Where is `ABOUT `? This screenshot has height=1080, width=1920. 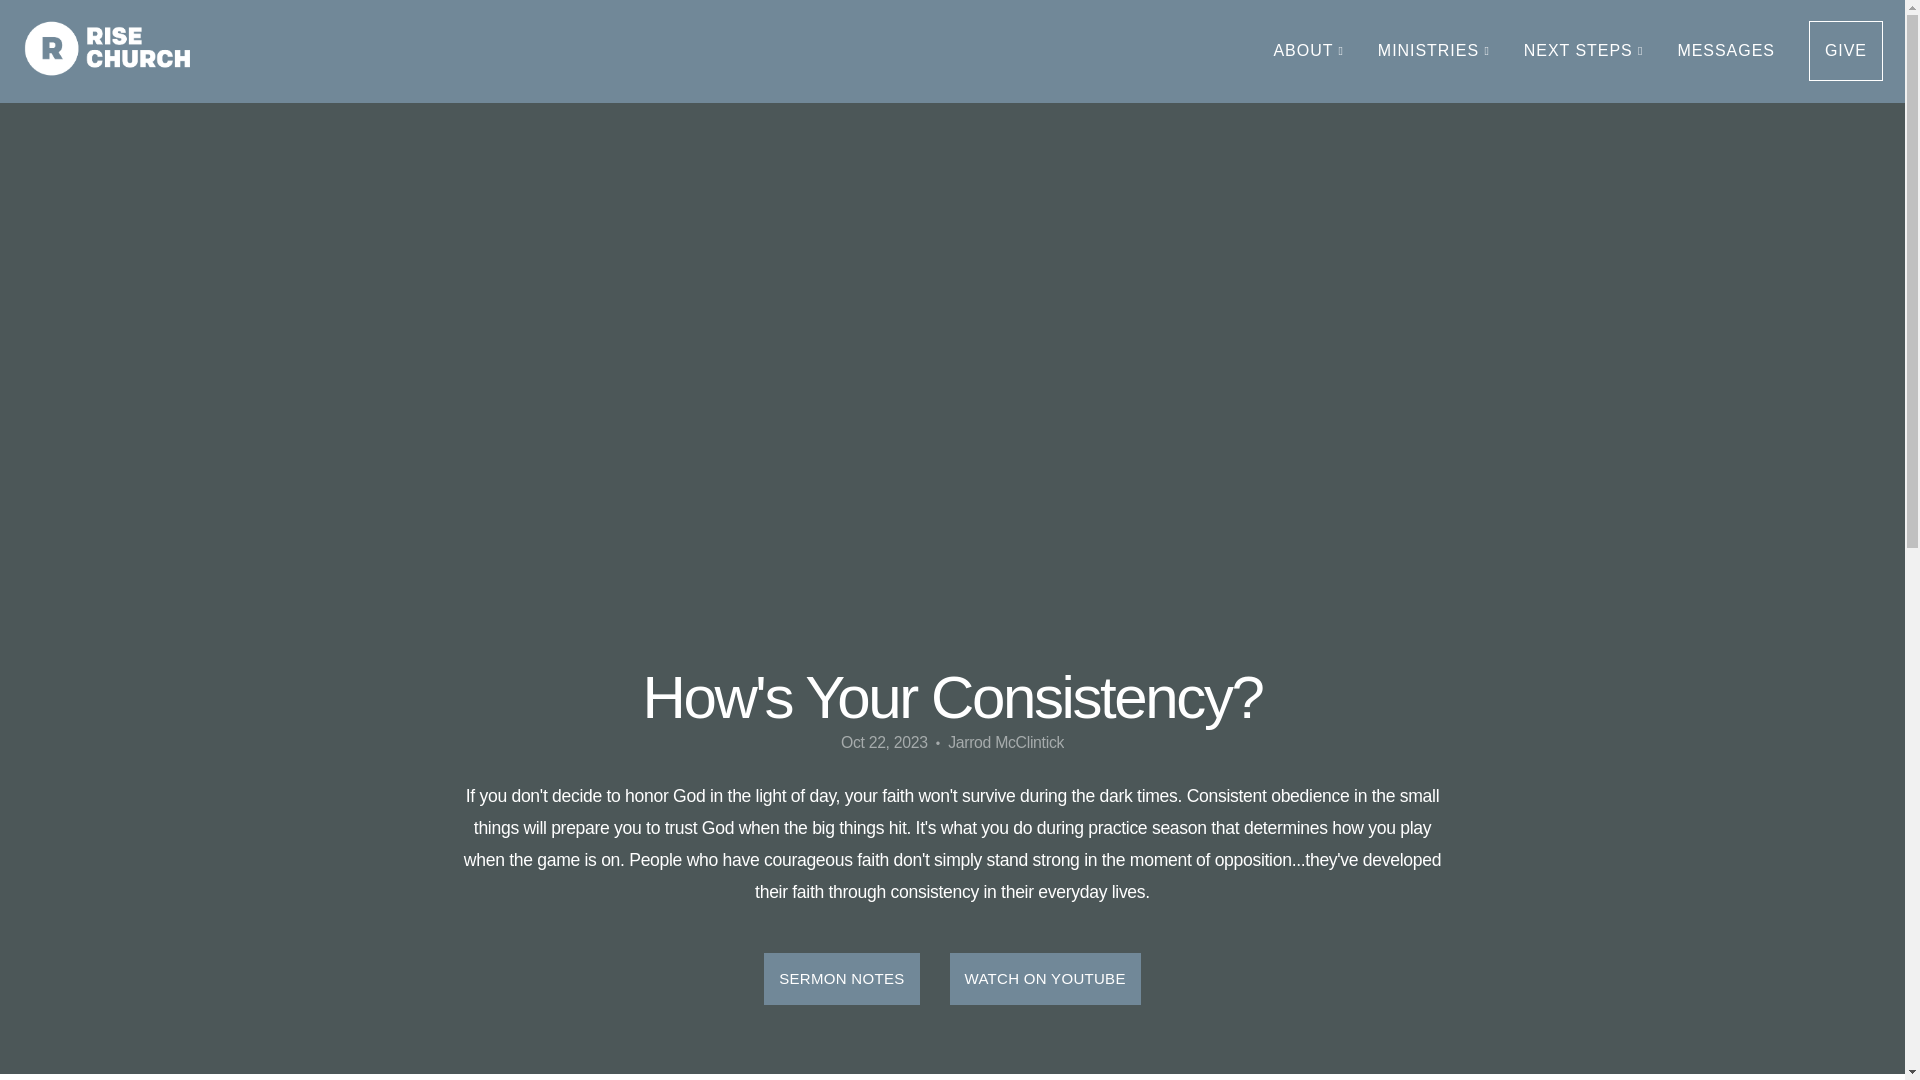 ABOUT  is located at coordinates (1307, 50).